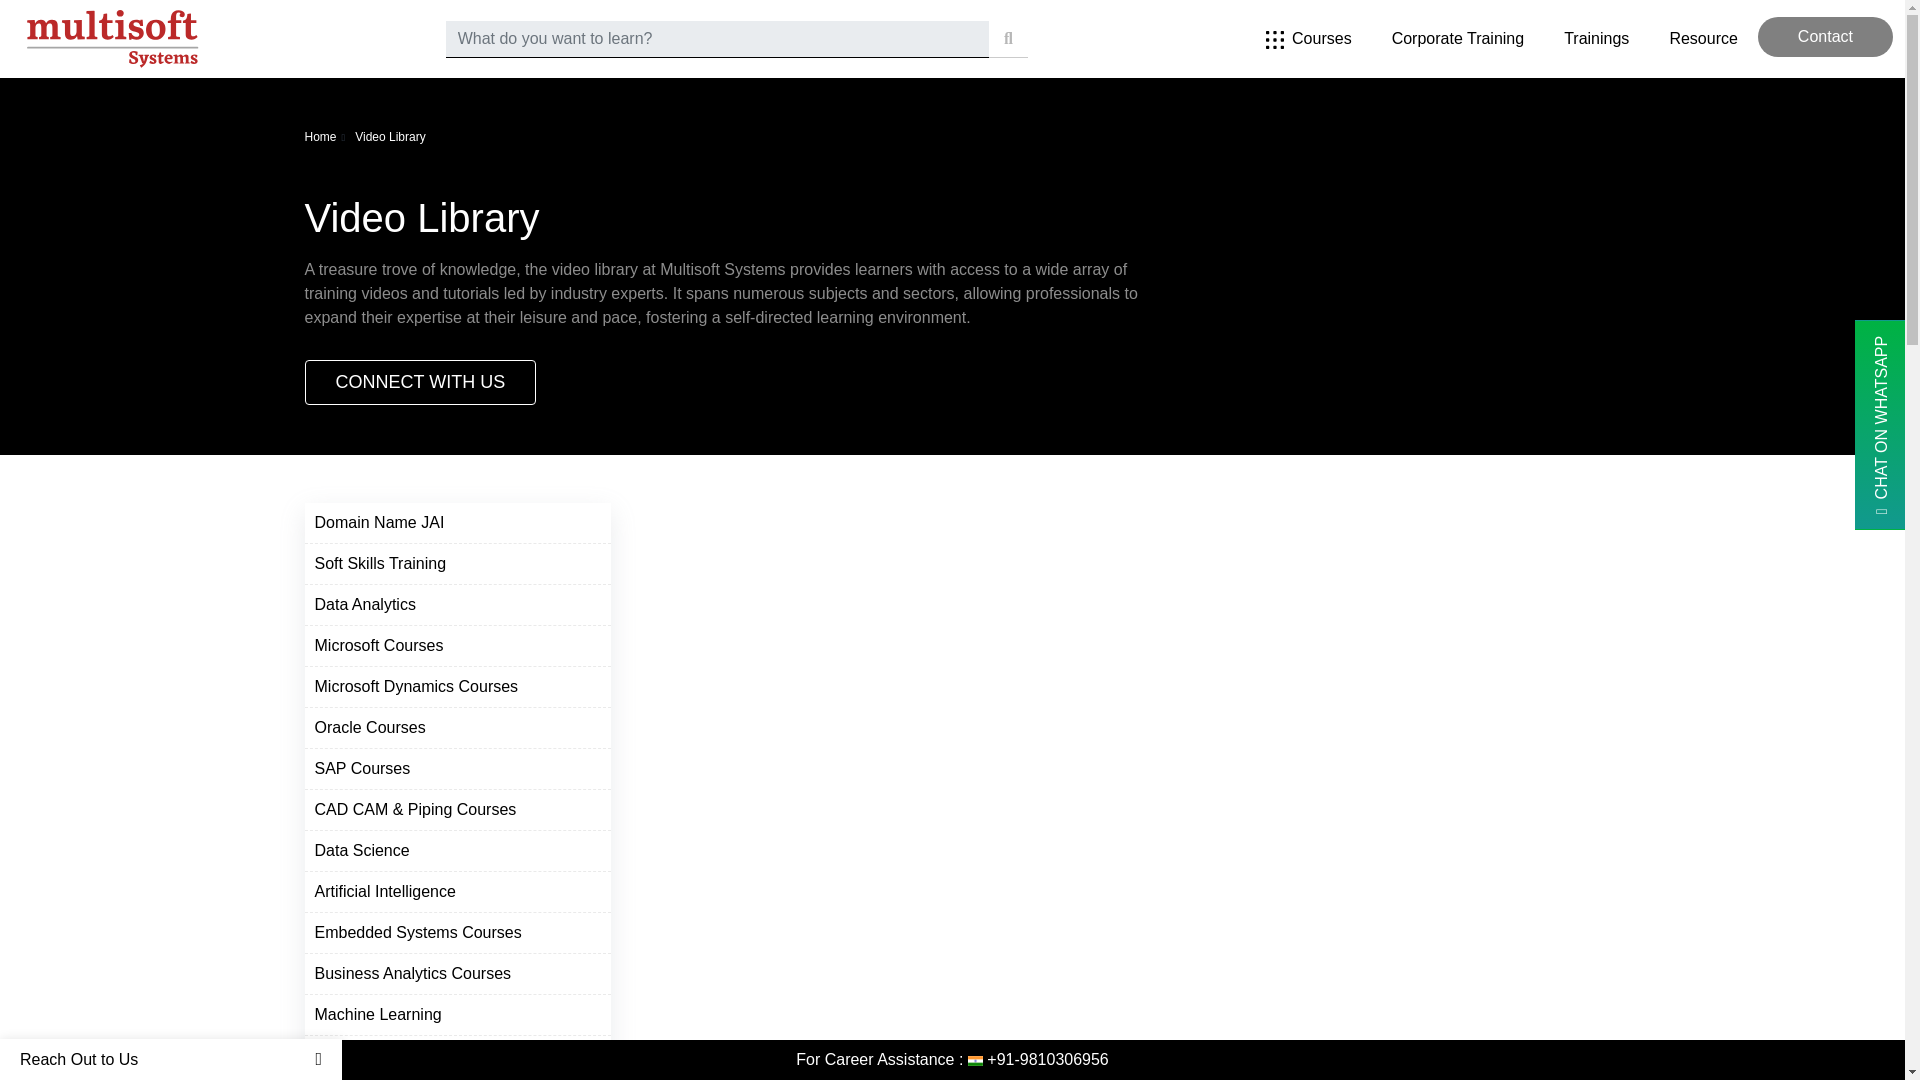 The height and width of the screenshot is (1080, 1920). What do you see at coordinates (1309, 38) in the screenshot?
I see `Courses` at bounding box center [1309, 38].